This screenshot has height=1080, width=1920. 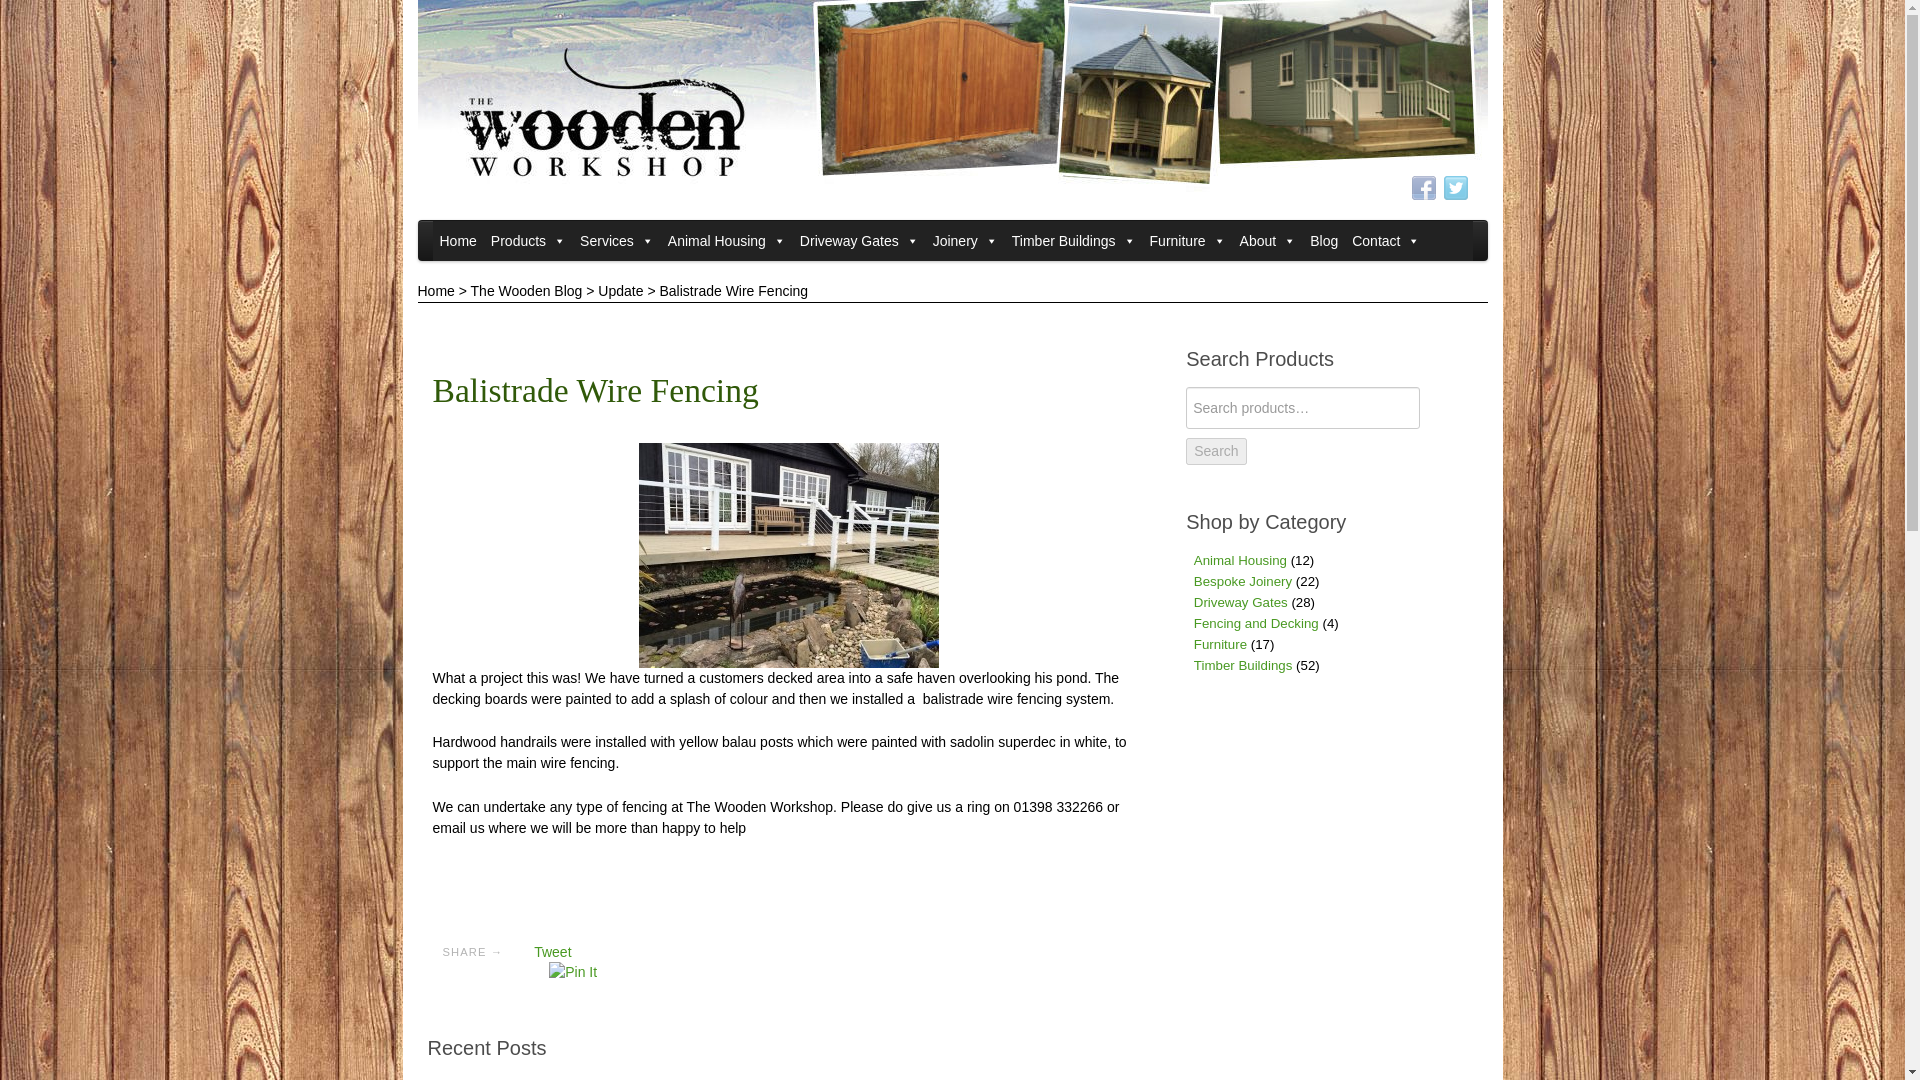 I want to click on Animal Housing, so click(x=726, y=241).